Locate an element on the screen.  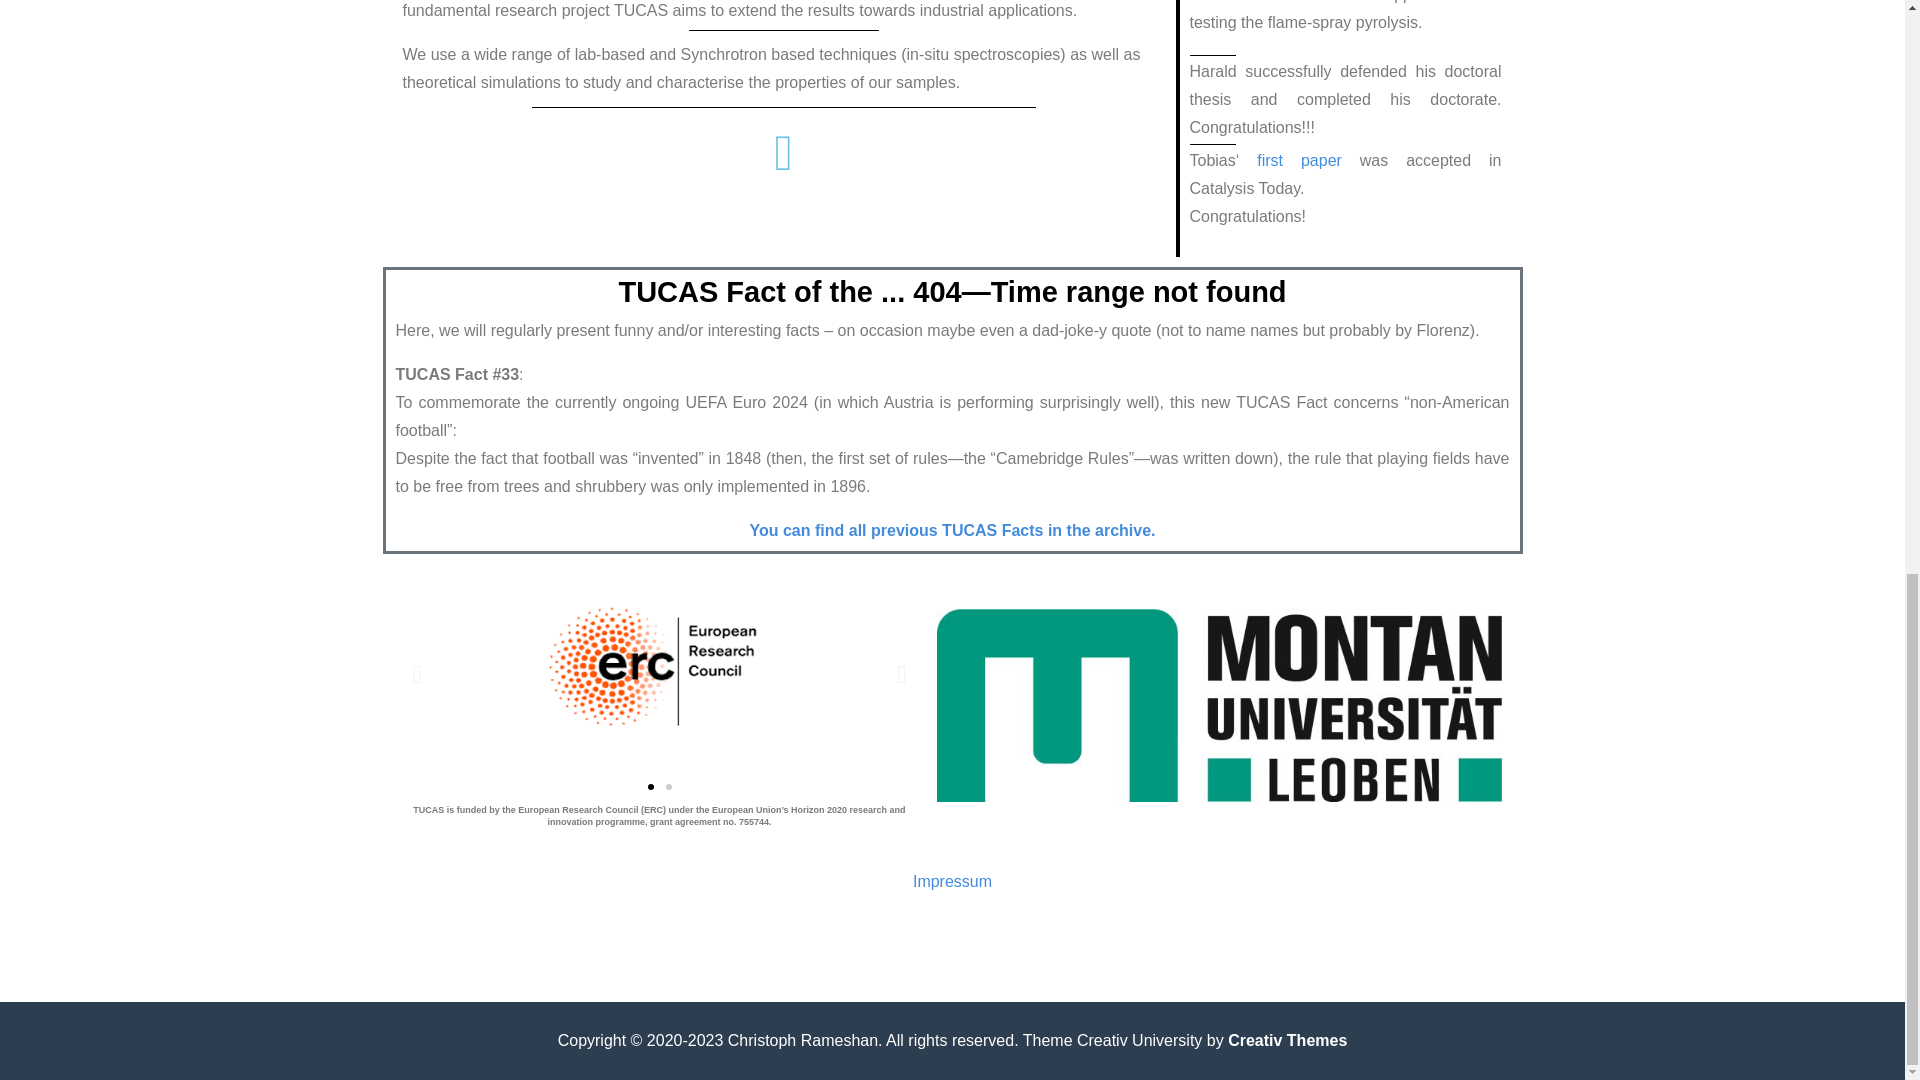
Creativ Themes is located at coordinates (1288, 1040).